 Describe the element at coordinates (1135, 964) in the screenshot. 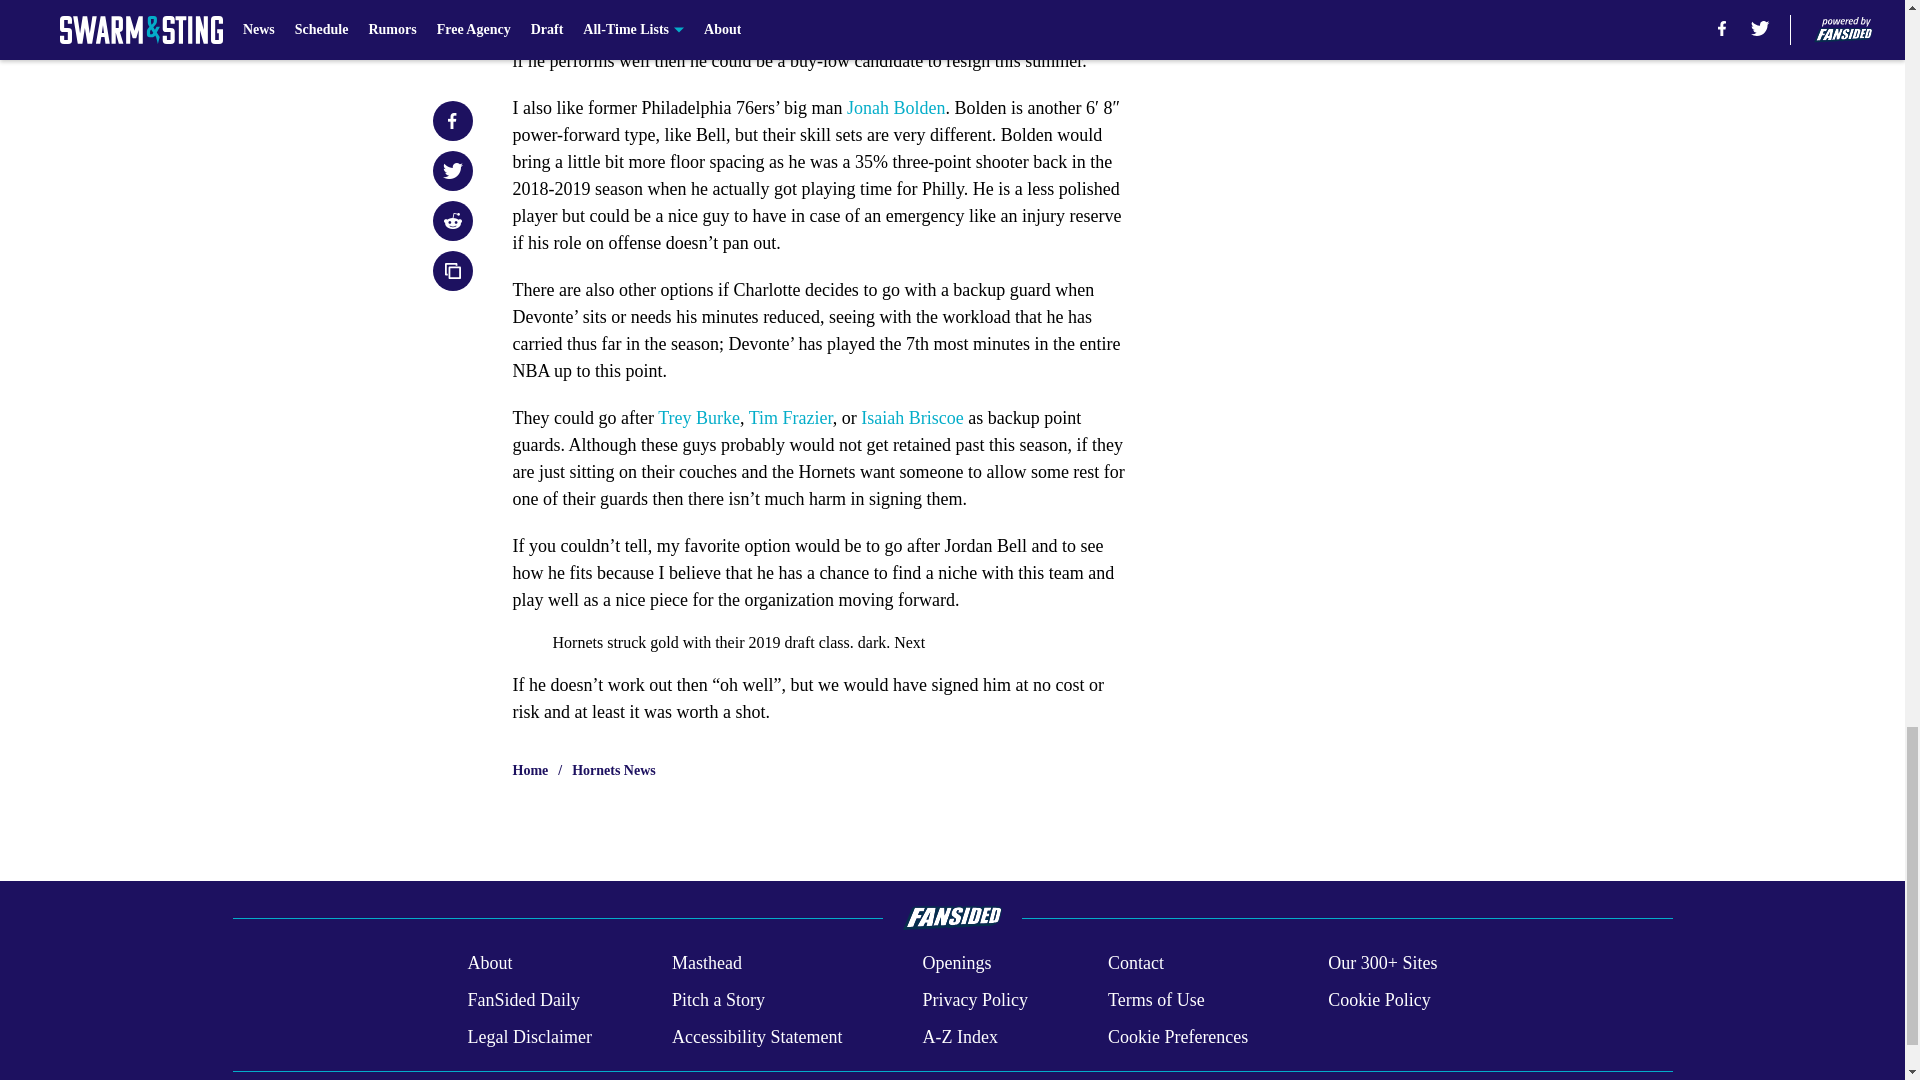

I see `Contact` at that location.